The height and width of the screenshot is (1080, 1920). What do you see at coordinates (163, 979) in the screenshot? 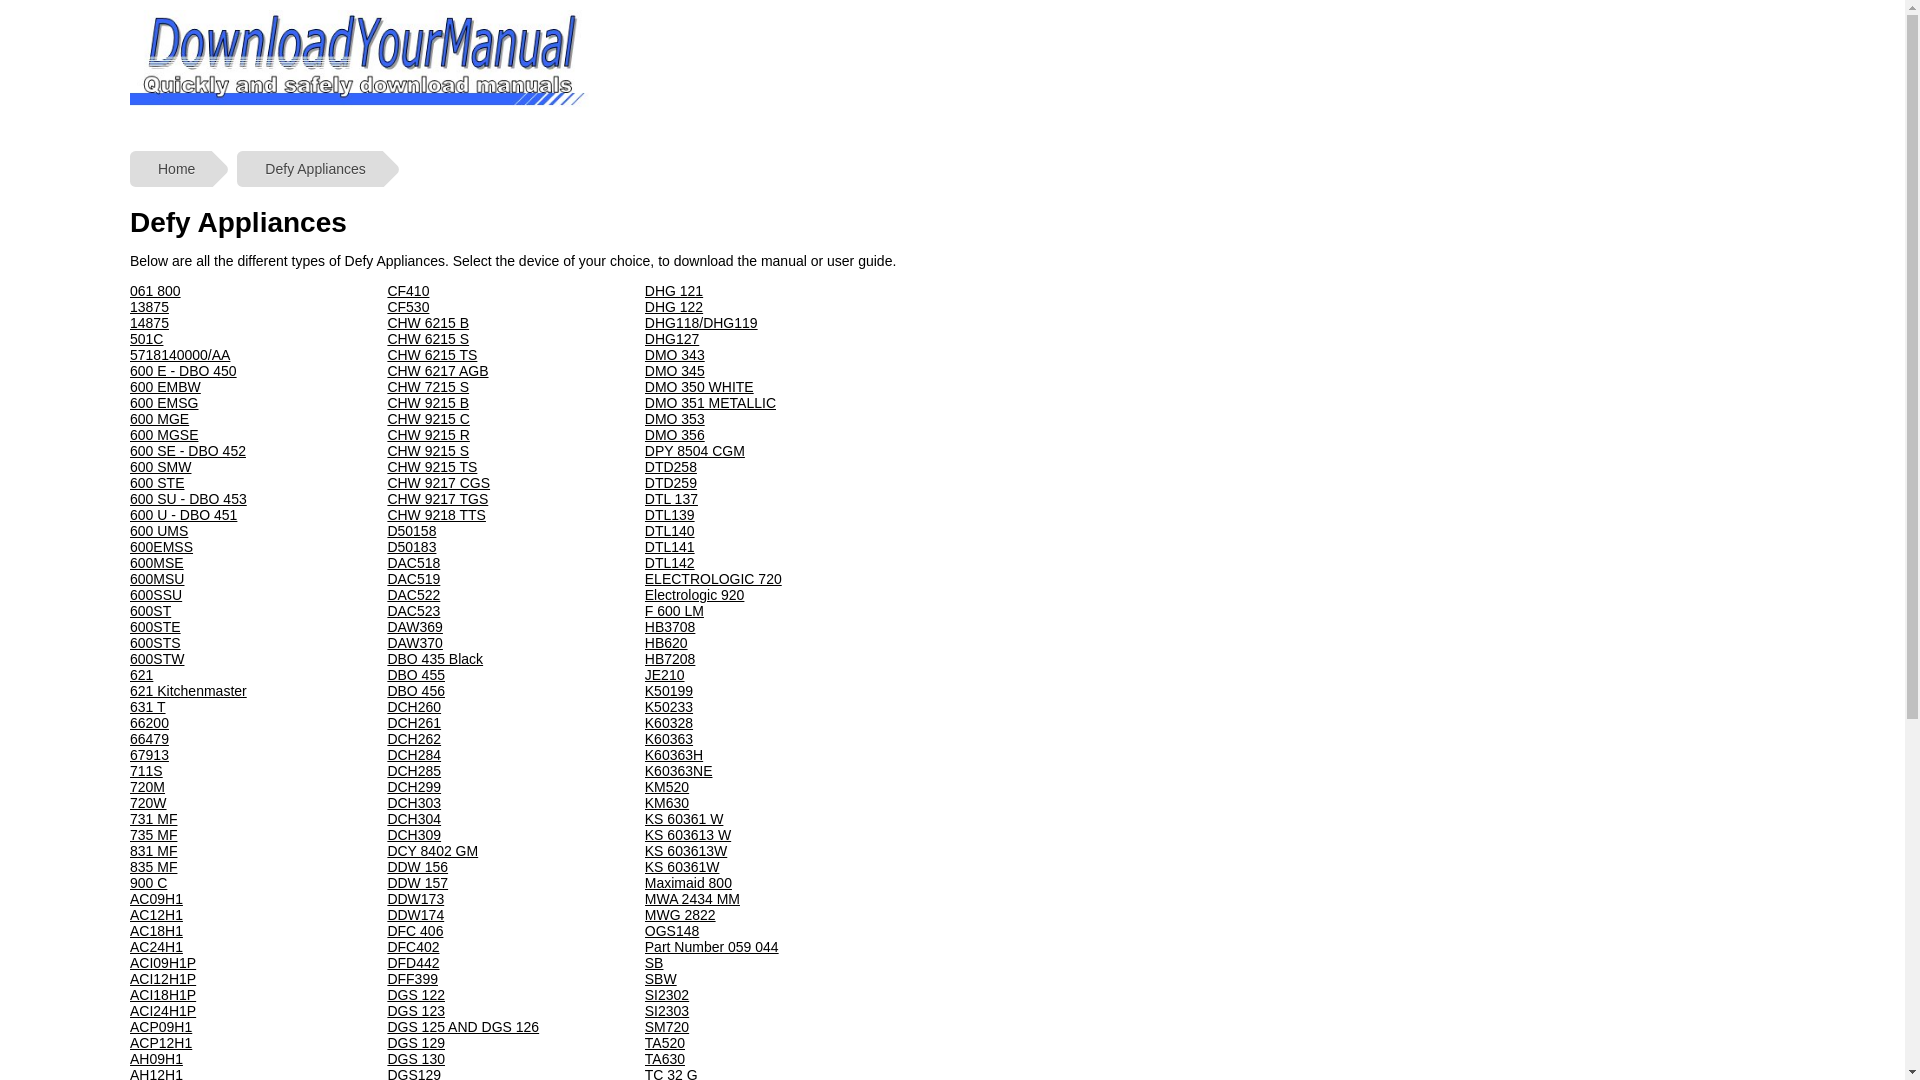
I see `ACI12H1P` at bounding box center [163, 979].